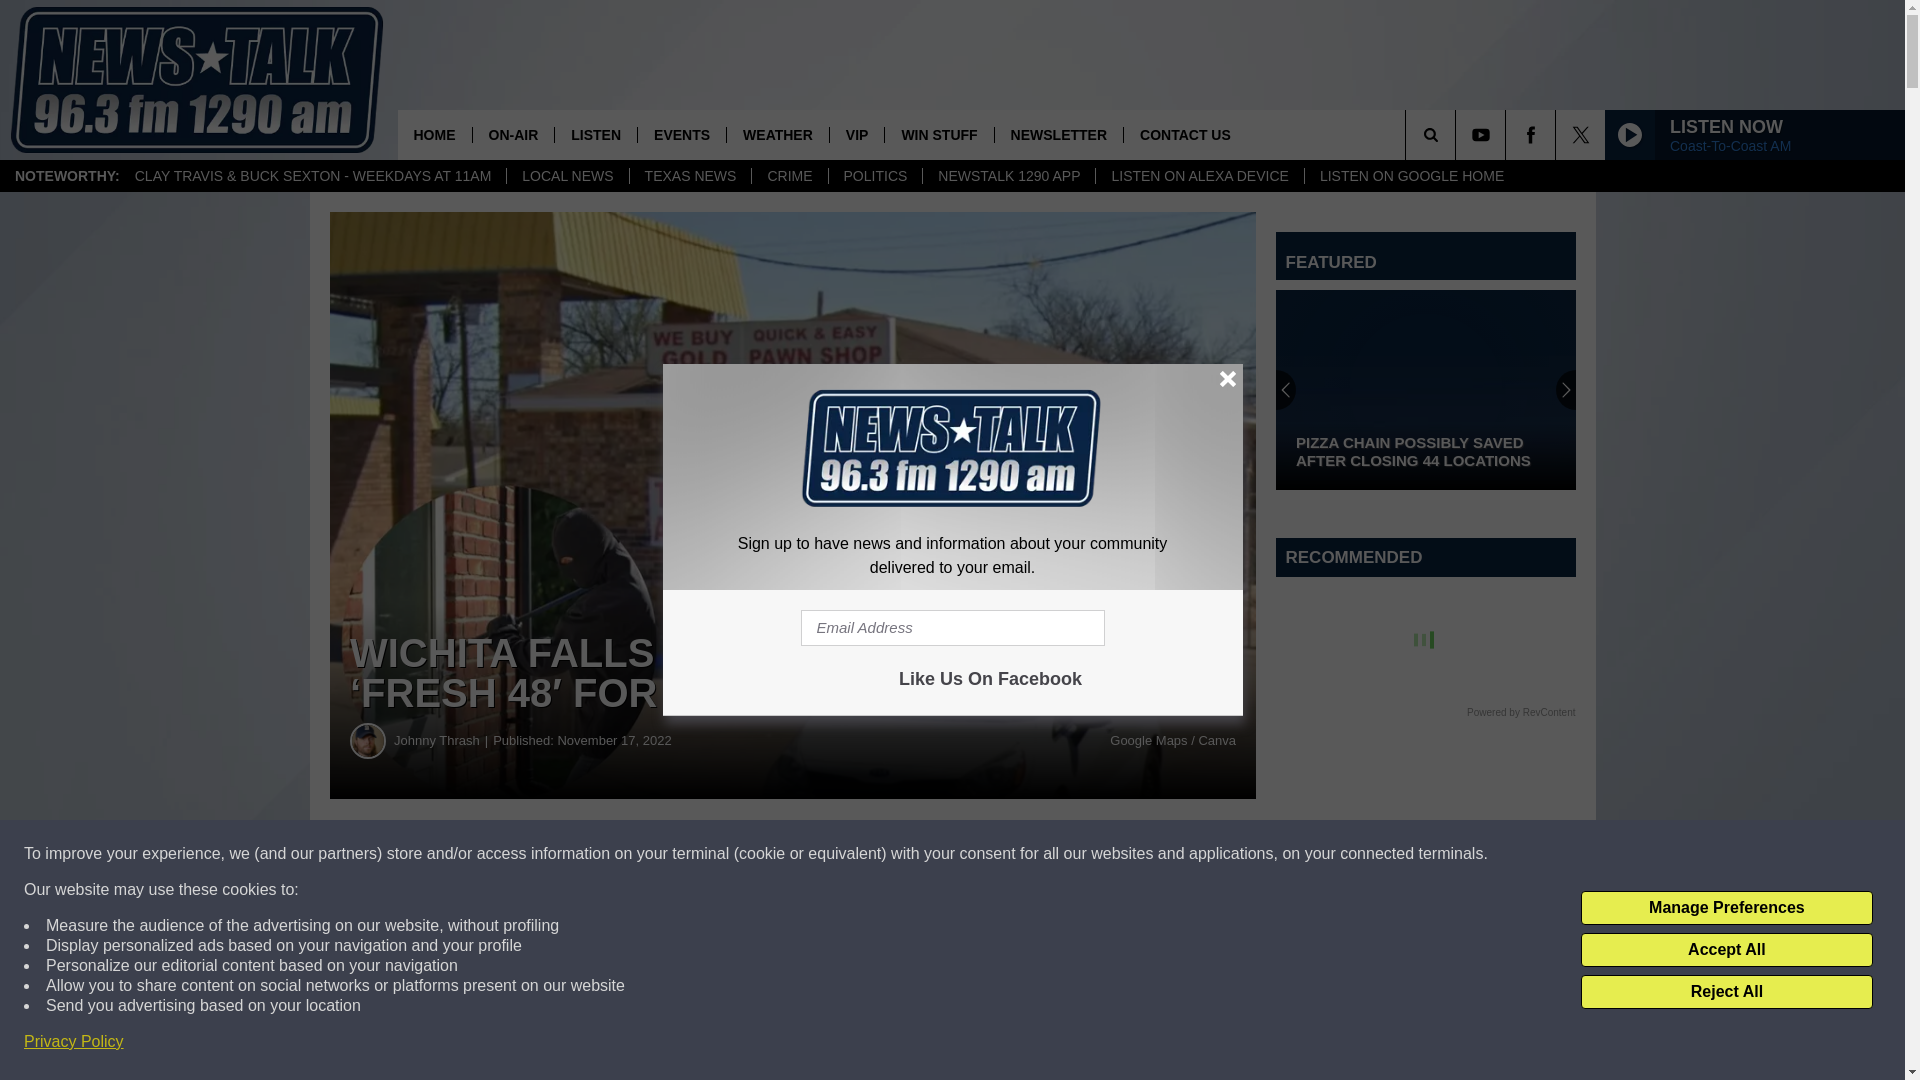 The width and height of the screenshot is (1920, 1080). I want to click on Share on Twitter, so click(978, 854).